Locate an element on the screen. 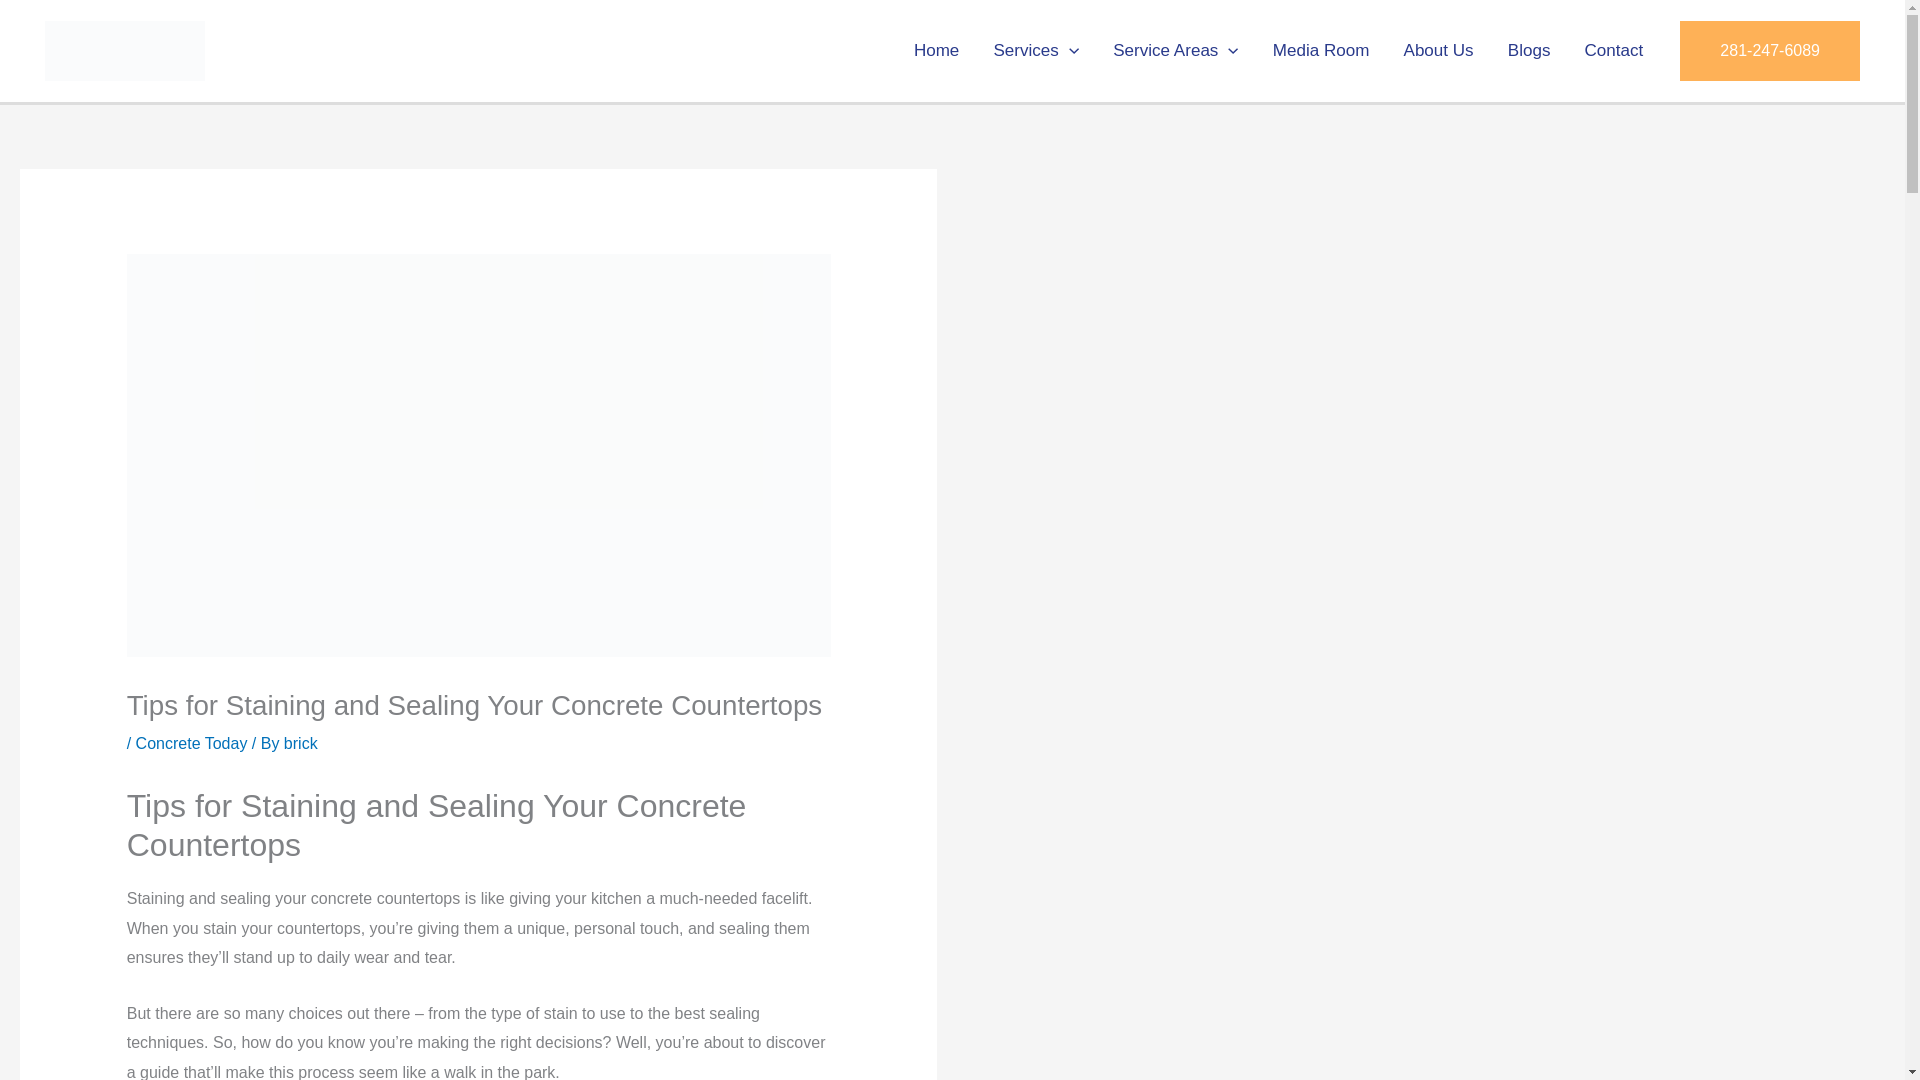 The image size is (1920, 1080). Services is located at coordinates (1036, 50).